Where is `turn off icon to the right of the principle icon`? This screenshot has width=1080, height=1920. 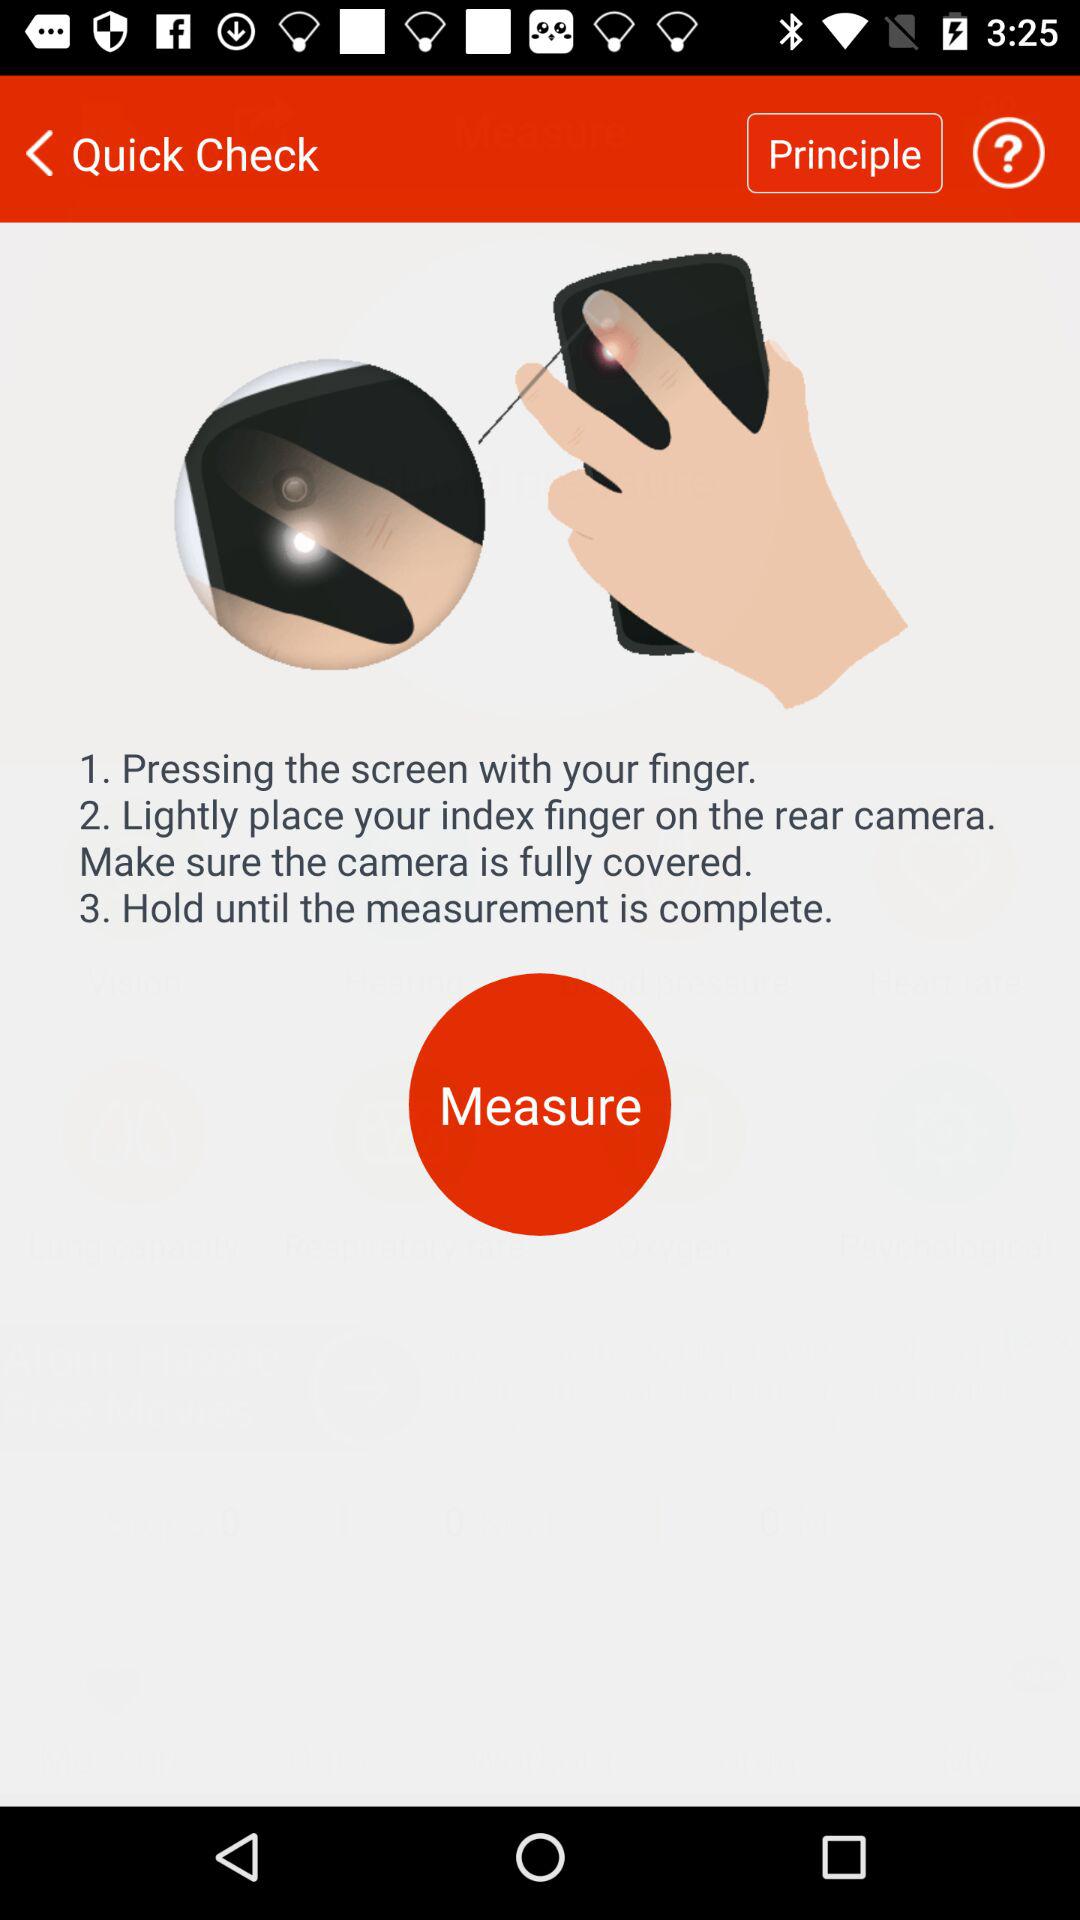
turn off icon to the right of the principle icon is located at coordinates (1008, 140).